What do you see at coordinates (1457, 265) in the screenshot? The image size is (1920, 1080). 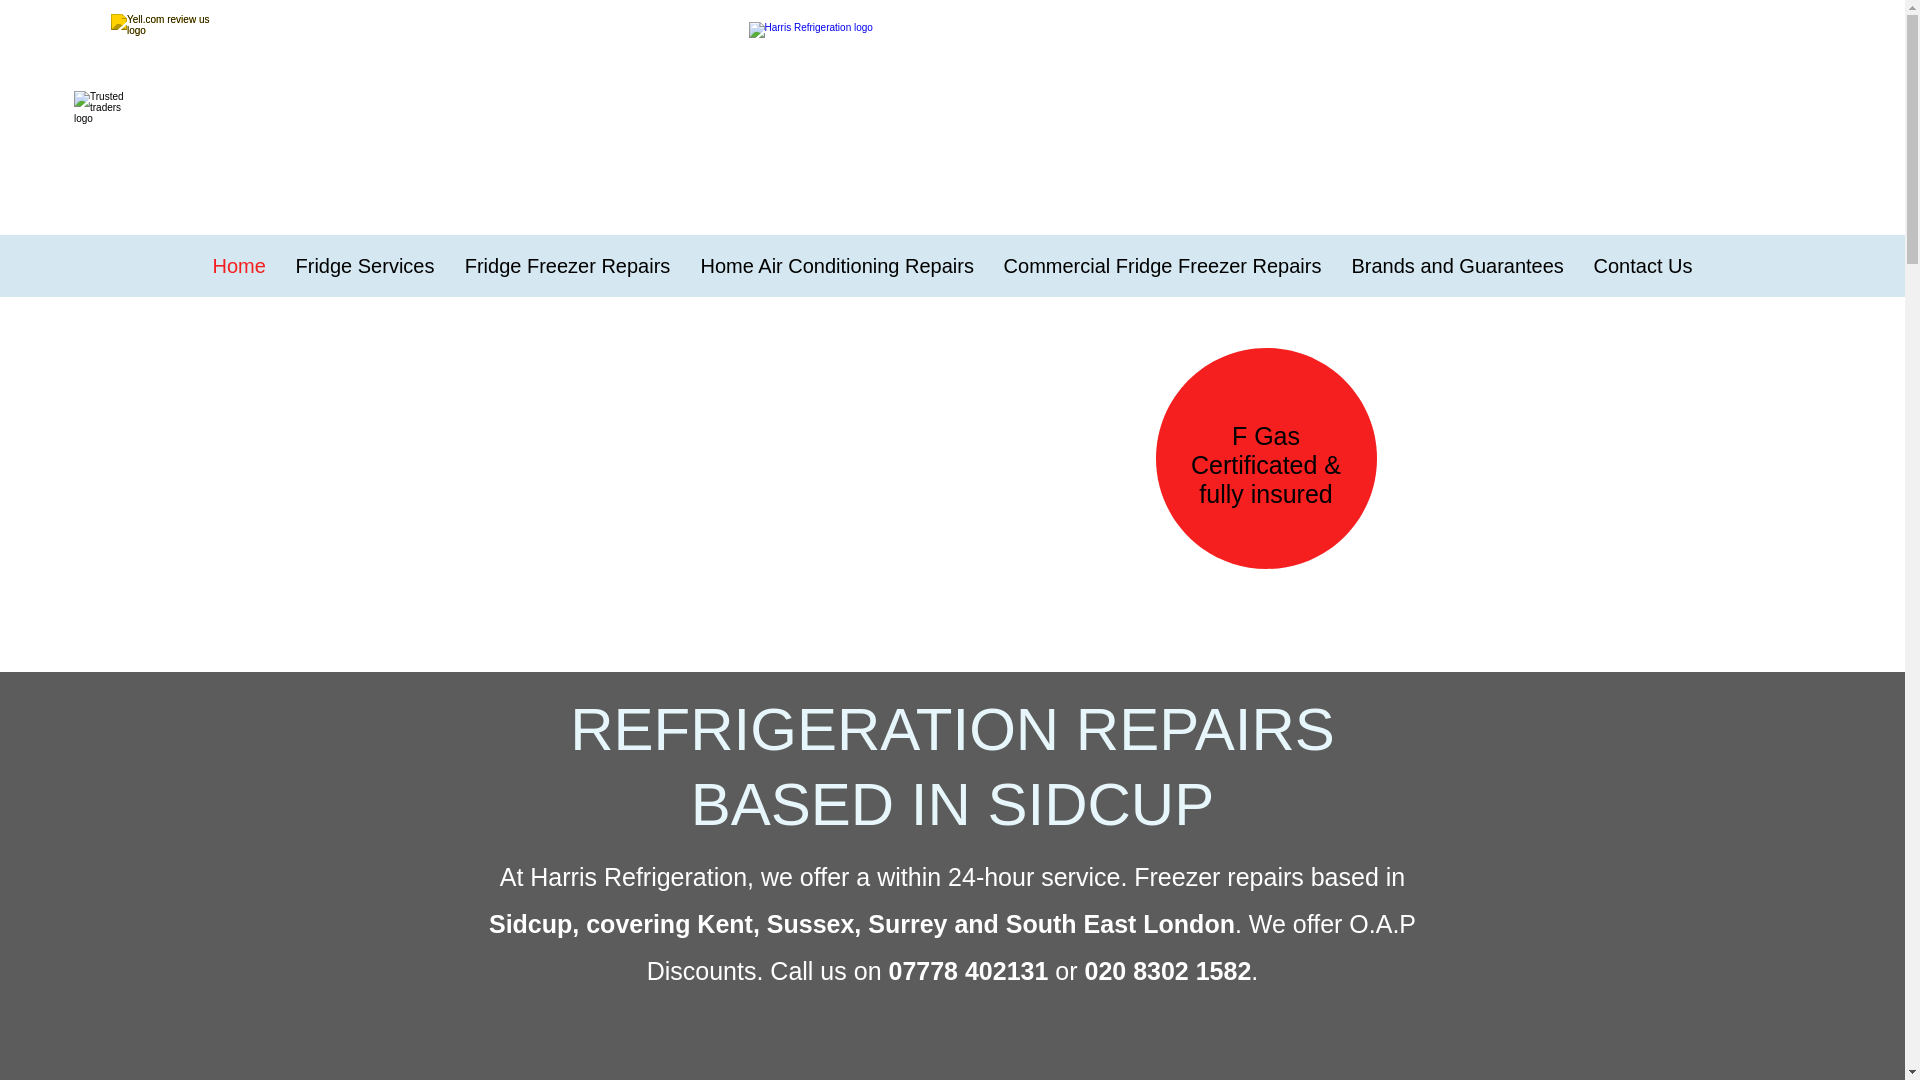 I see `Brands and Guarantees` at bounding box center [1457, 265].